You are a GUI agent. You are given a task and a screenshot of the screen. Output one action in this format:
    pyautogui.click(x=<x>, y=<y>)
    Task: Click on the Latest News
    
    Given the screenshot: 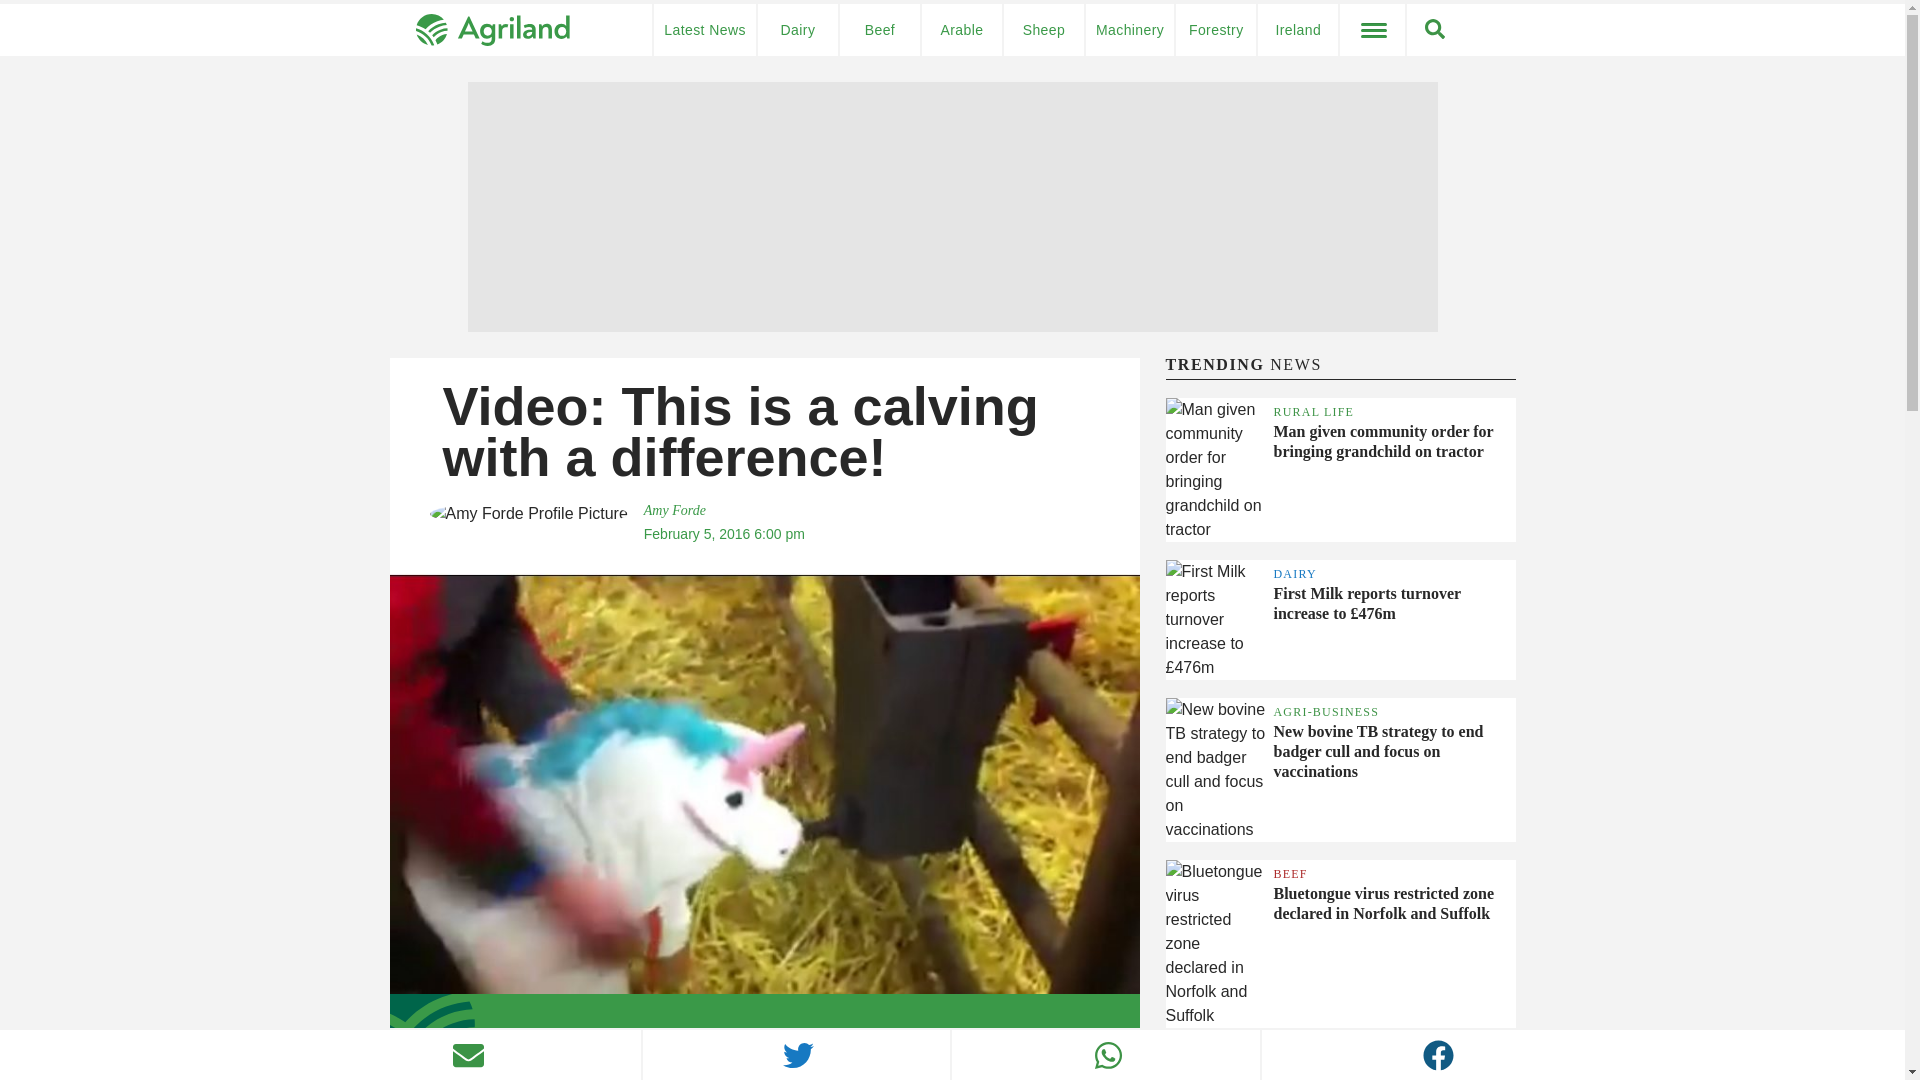 What is the action you would take?
    pyautogui.click(x=705, y=30)
    